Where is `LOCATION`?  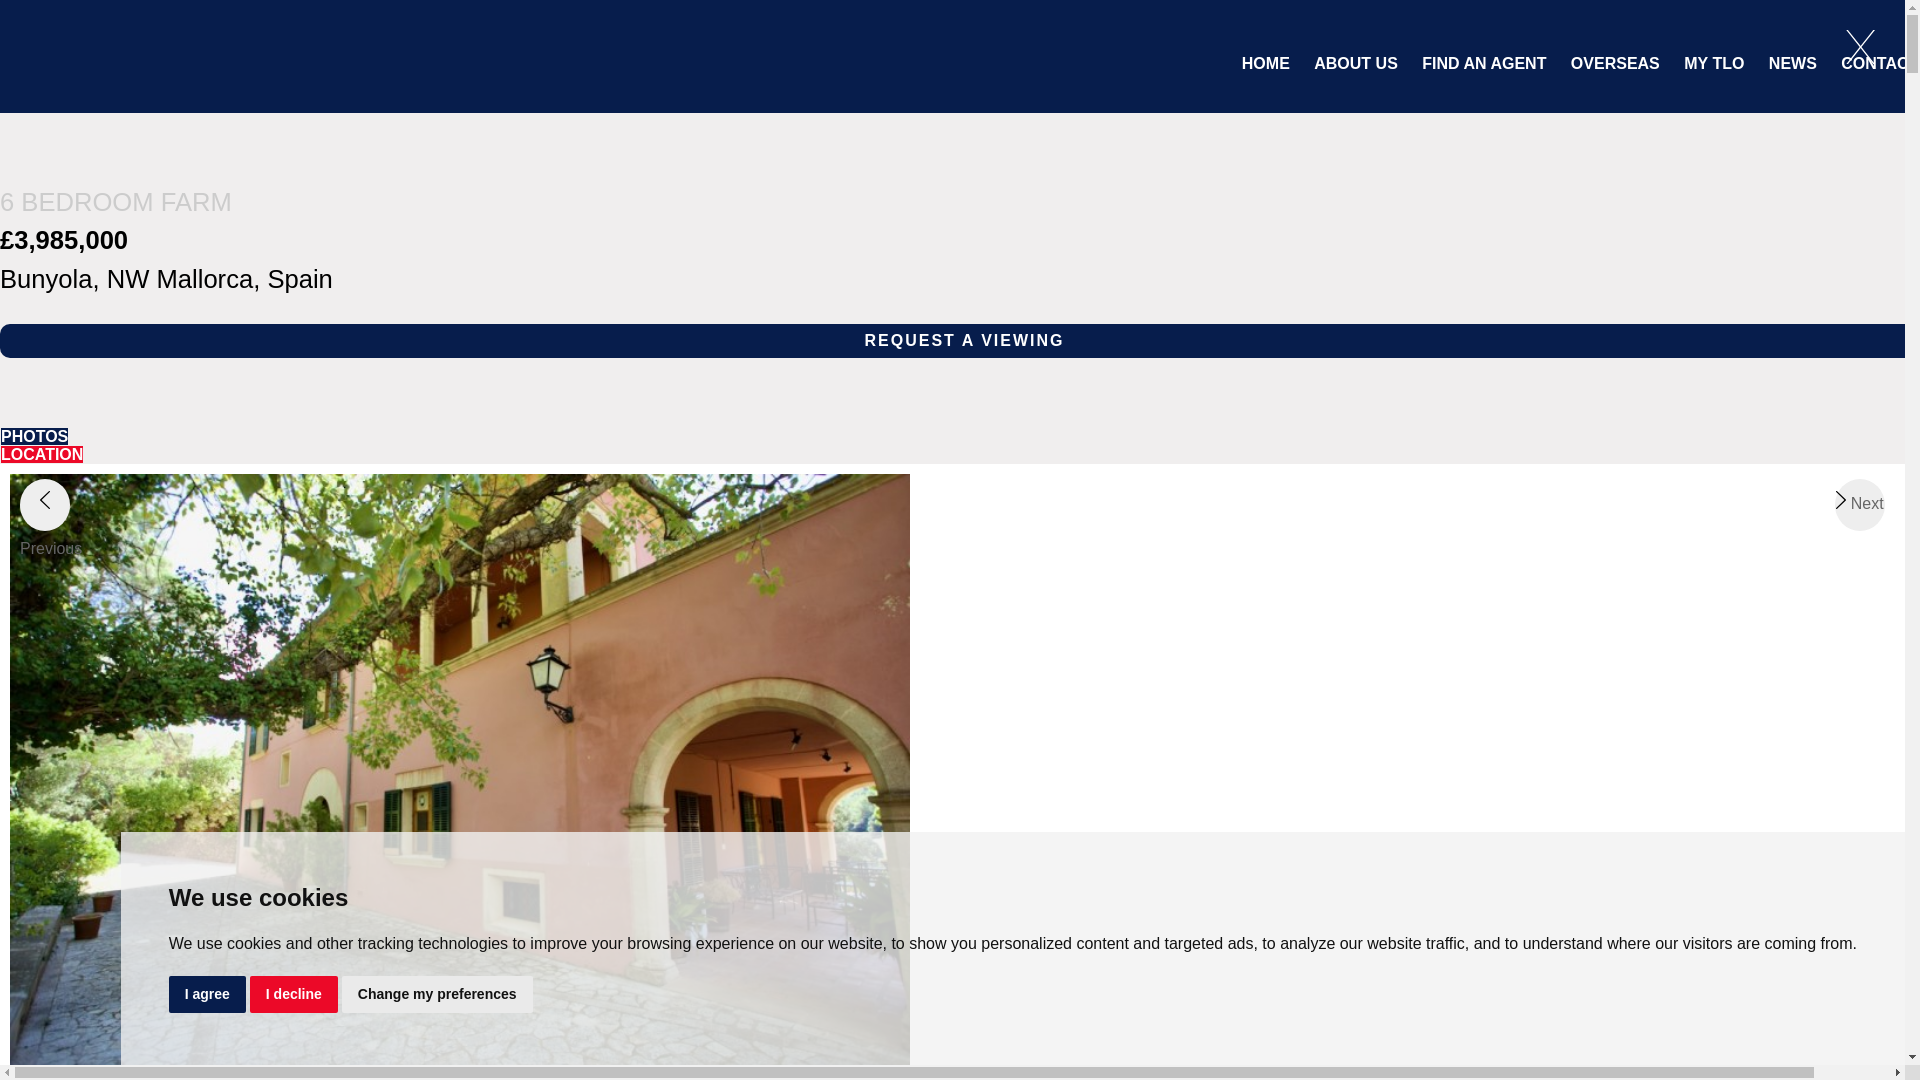 LOCATION is located at coordinates (42, 454).